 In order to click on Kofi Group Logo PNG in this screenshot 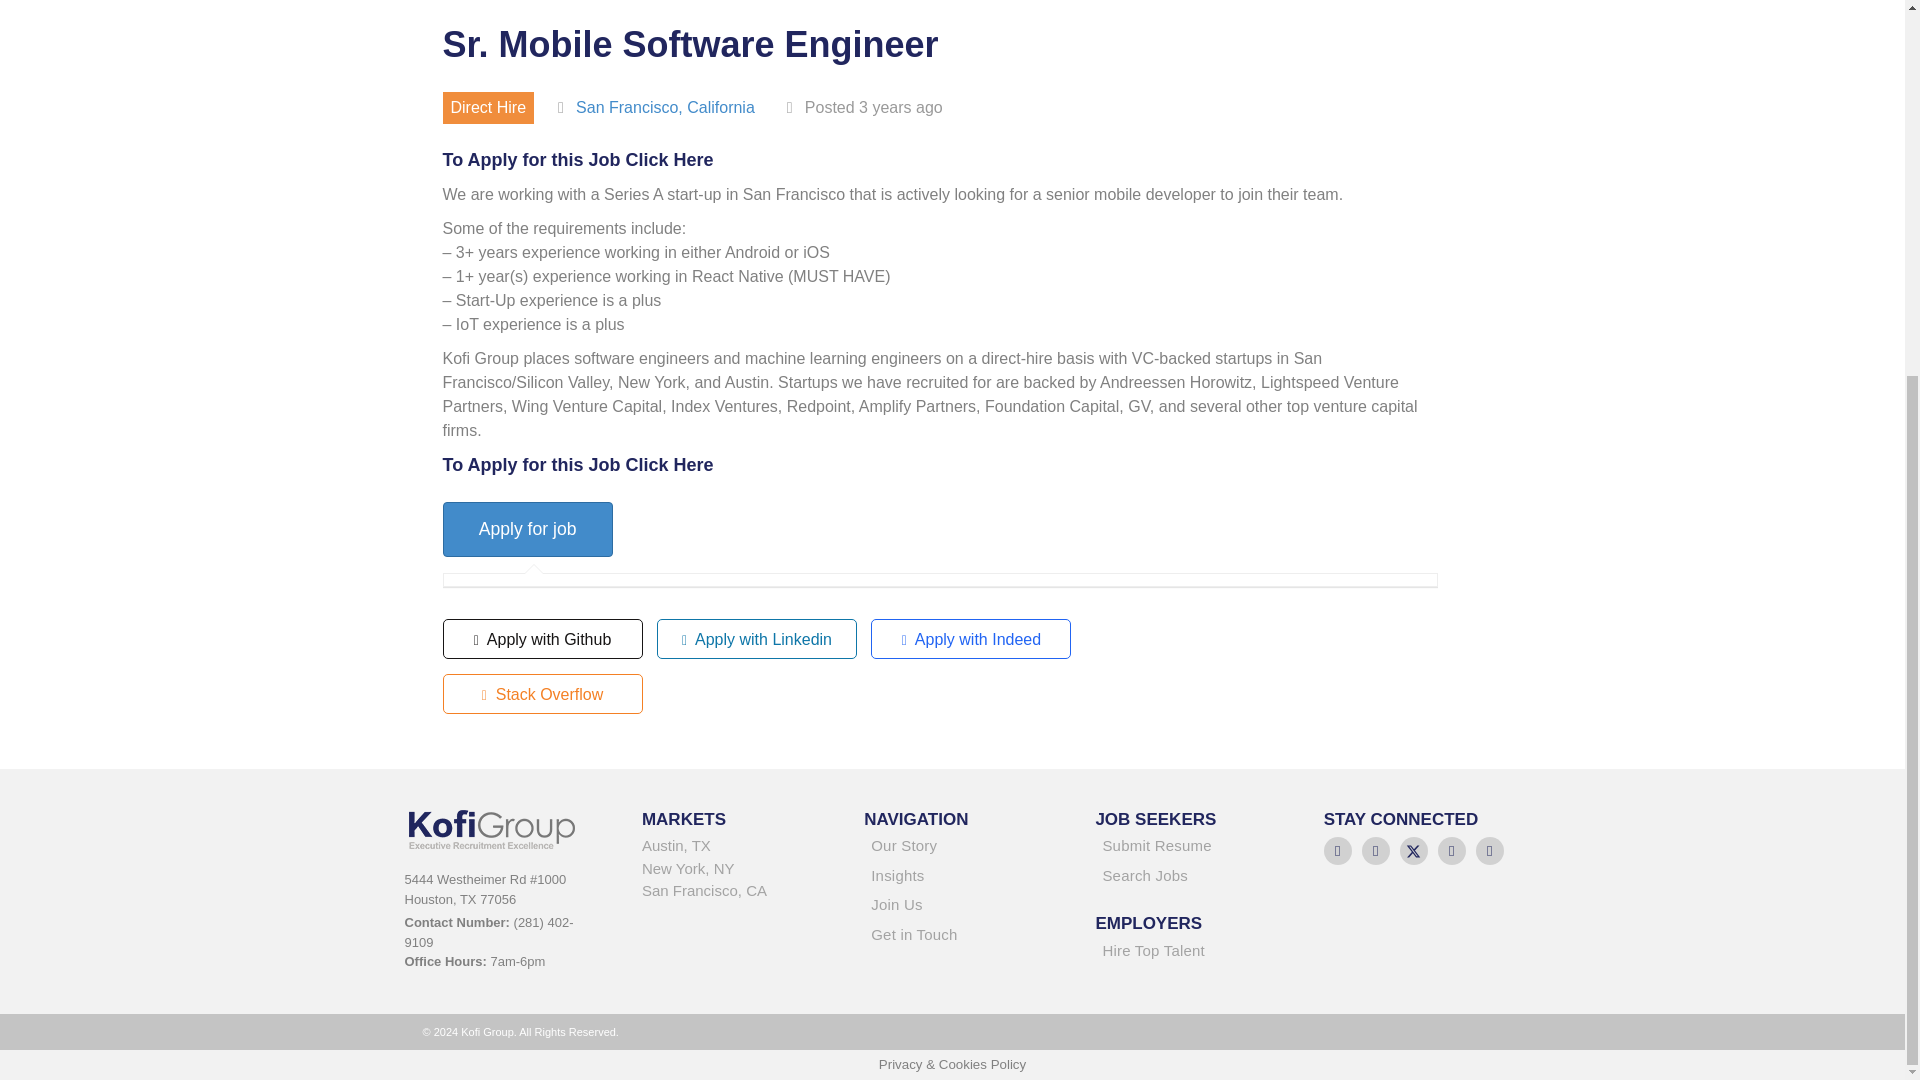, I will do `click(501, 828)`.